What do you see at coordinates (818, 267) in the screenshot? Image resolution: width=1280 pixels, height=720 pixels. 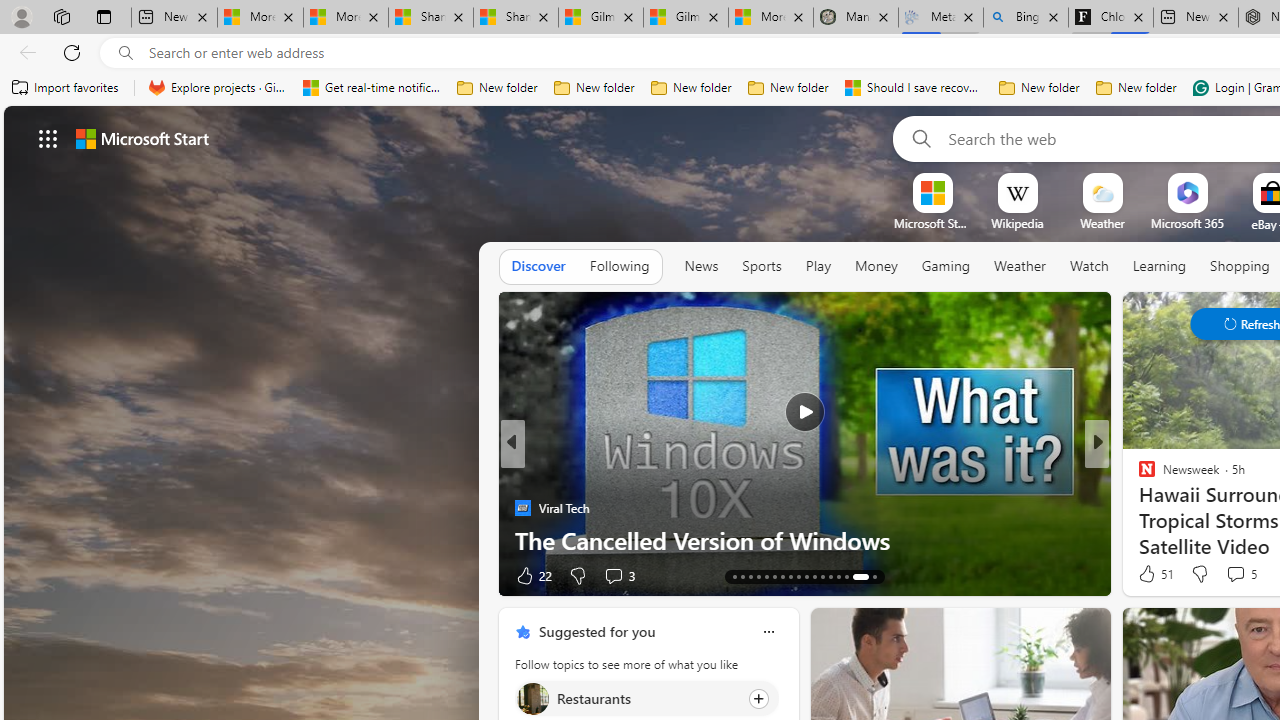 I see `Play` at bounding box center [818, 267].